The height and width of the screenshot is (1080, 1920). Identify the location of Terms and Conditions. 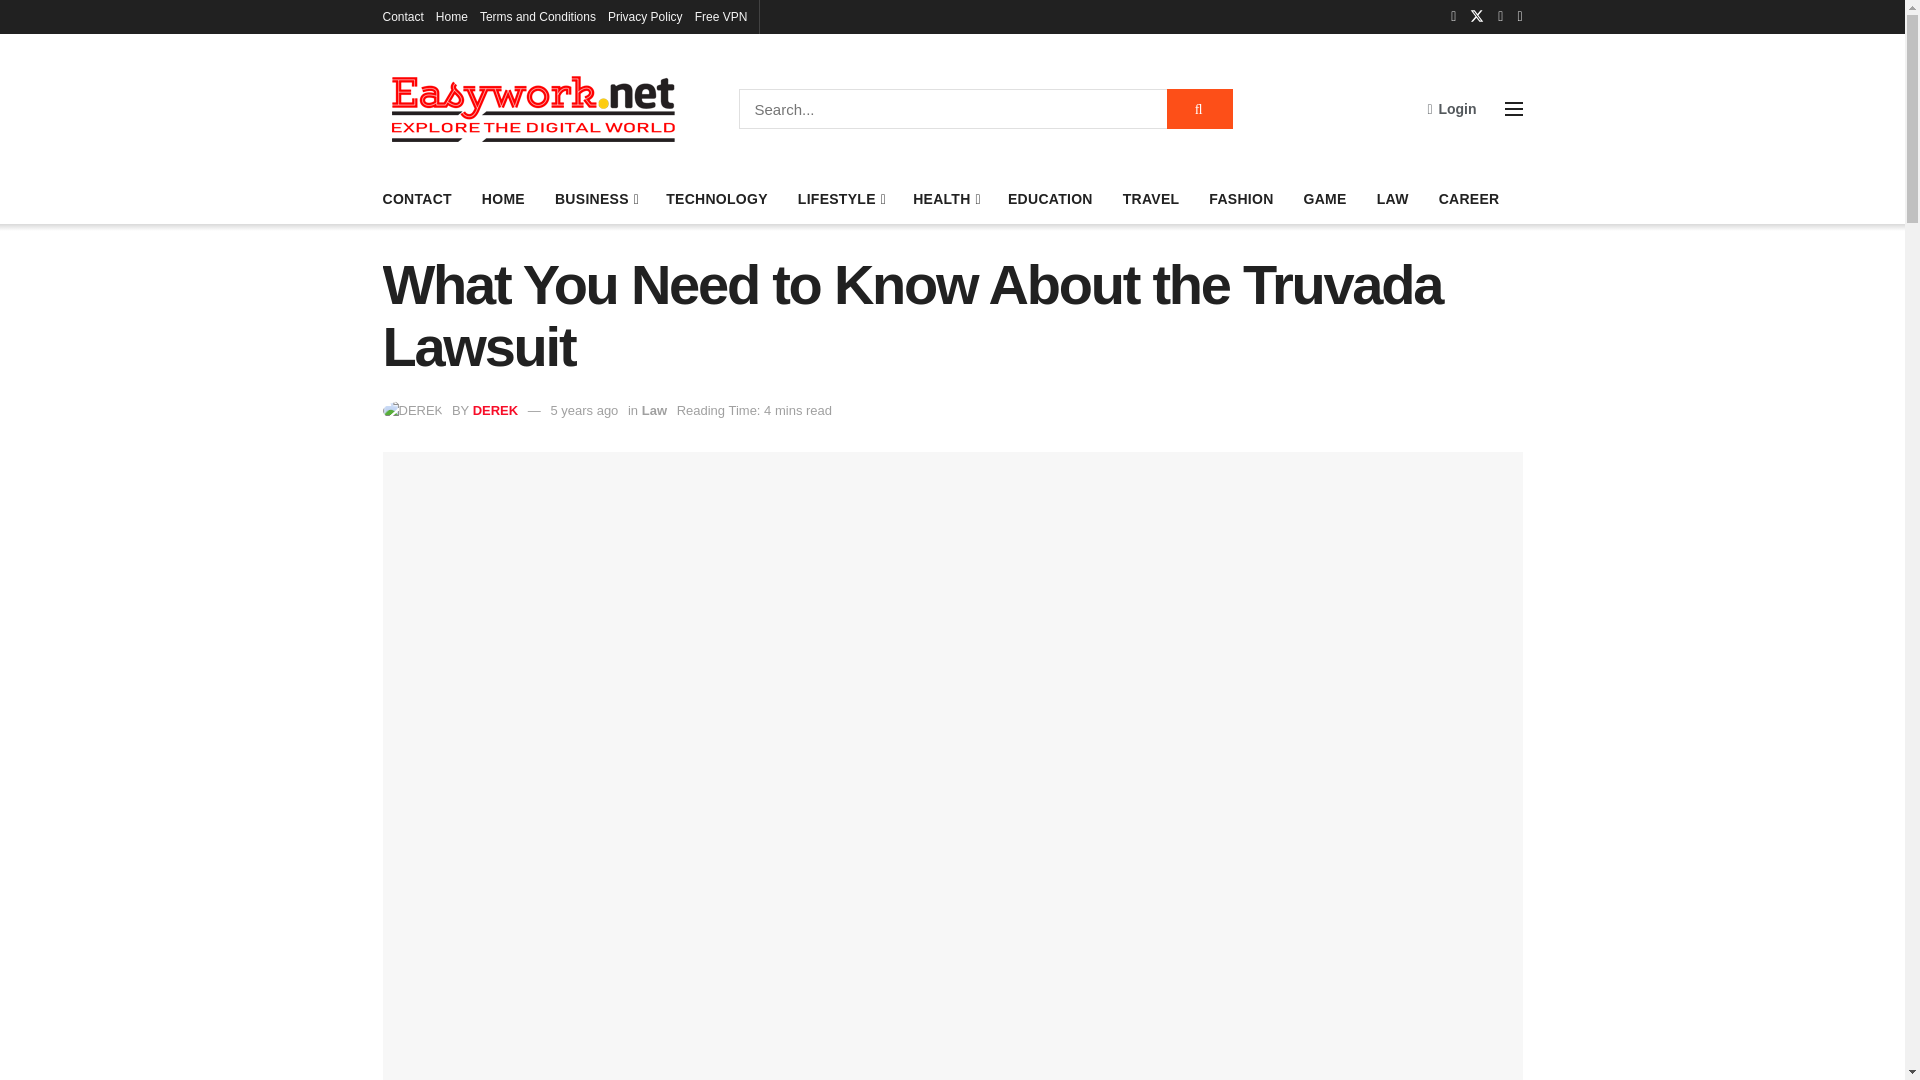
(538, 16).